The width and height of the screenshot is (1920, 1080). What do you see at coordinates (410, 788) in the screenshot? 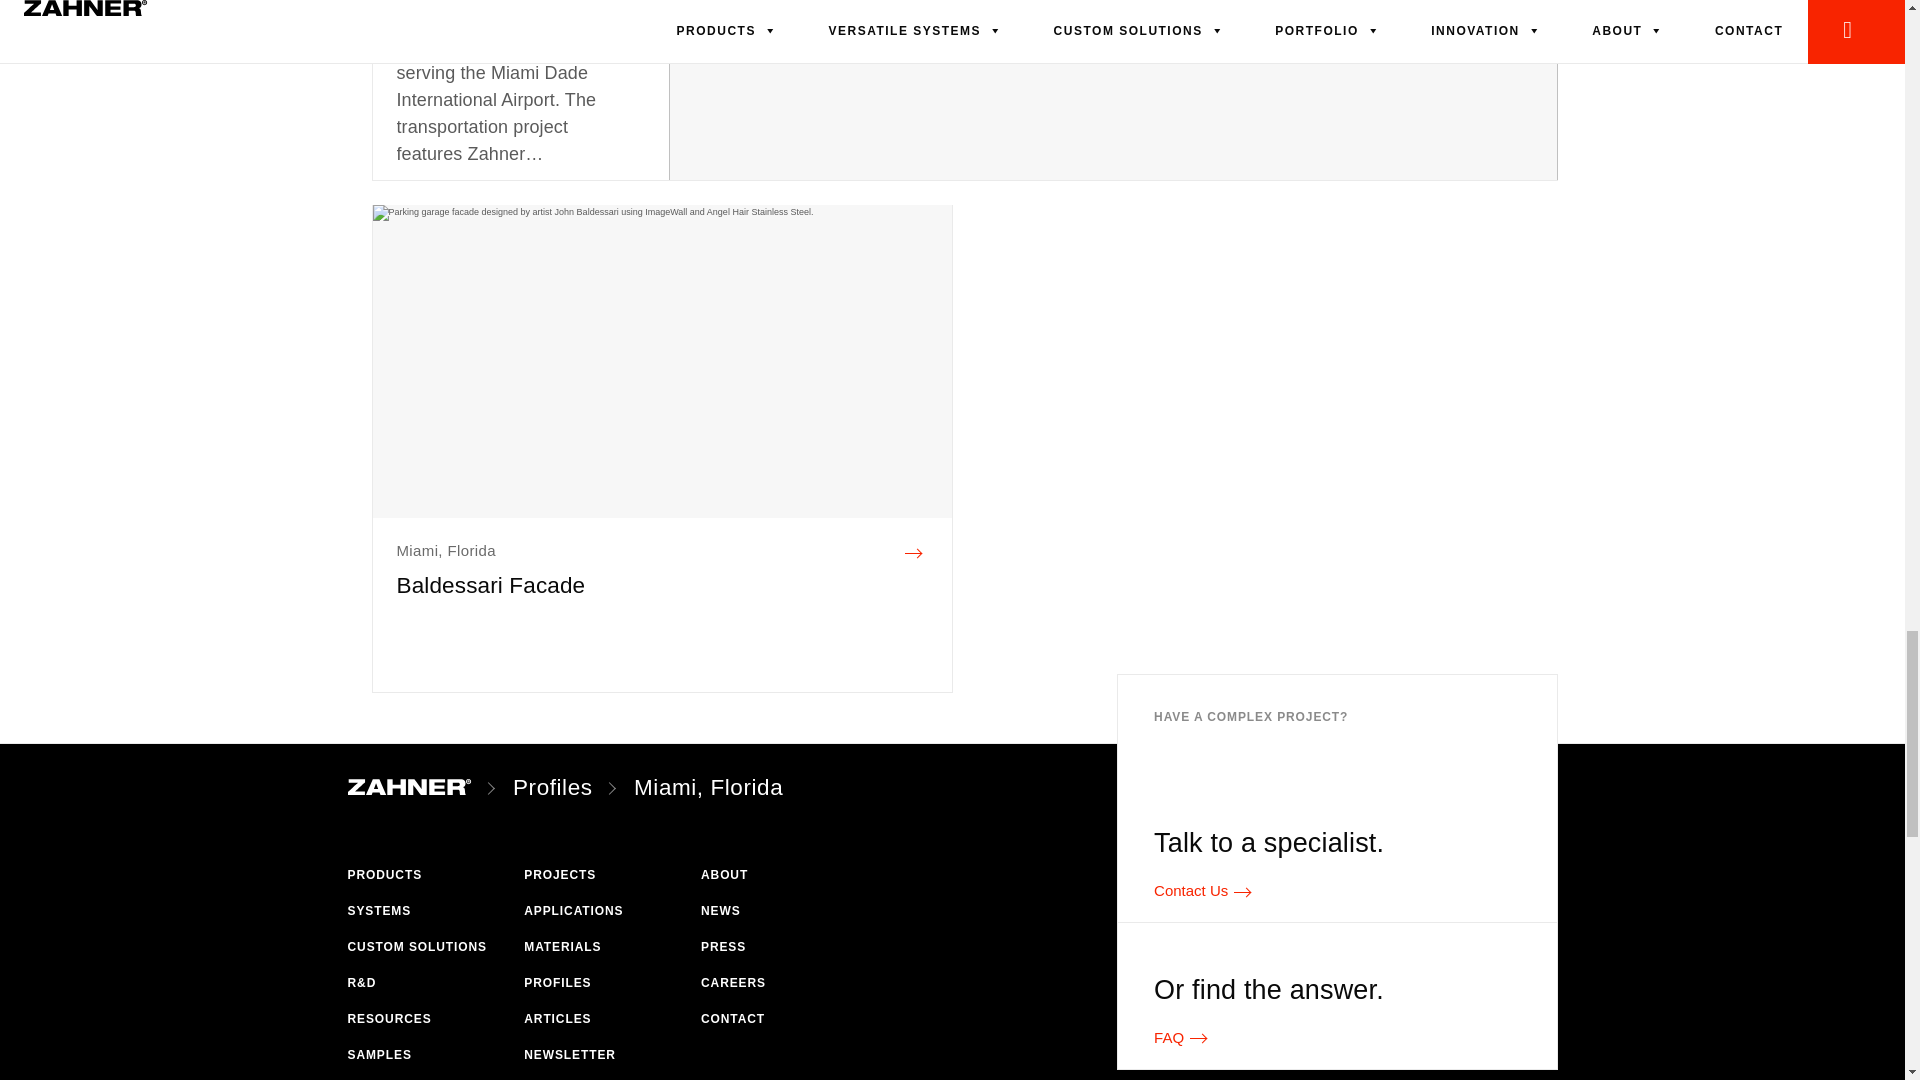
I see `Back to Home` at bounding box center [410, 788].